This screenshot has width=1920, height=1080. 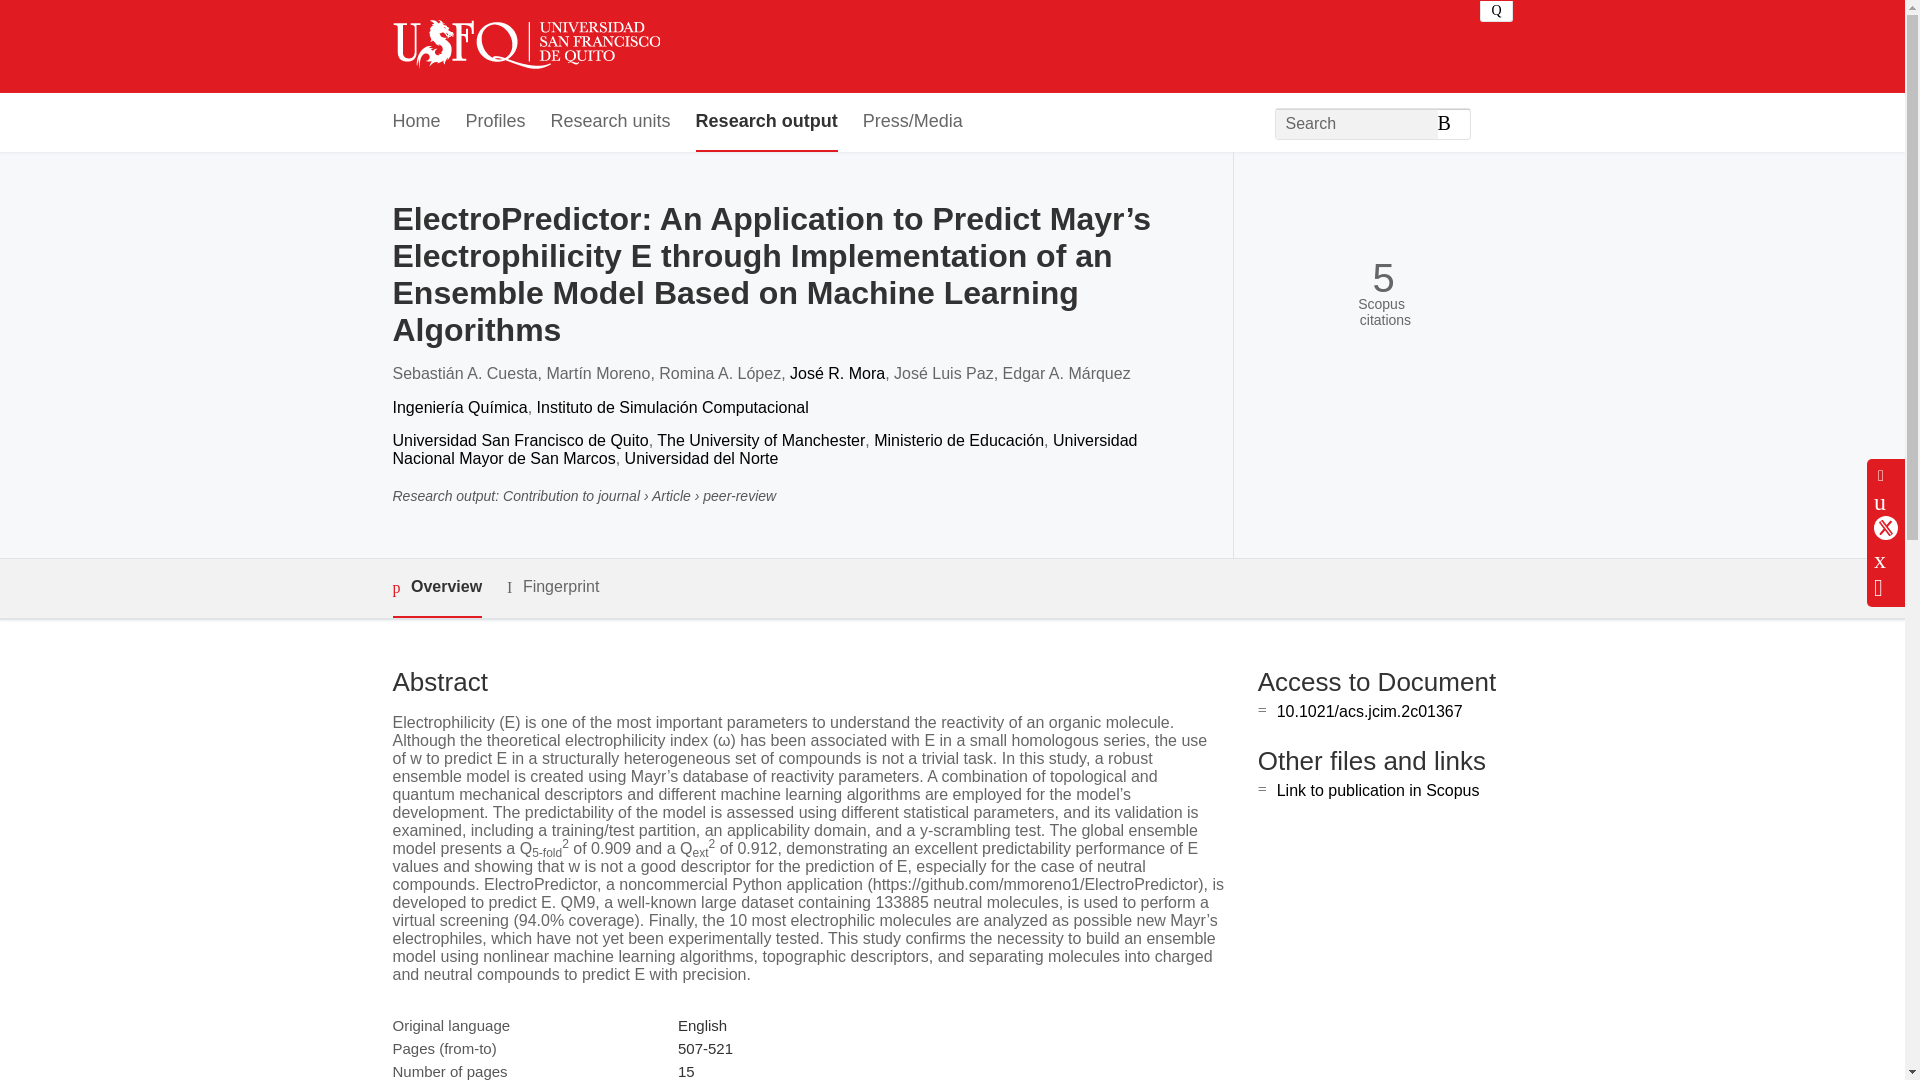 What do you see at coordinates (760, 440) in the screenshot?
I see `The University of Manchester` at bounding box center [760, 440].